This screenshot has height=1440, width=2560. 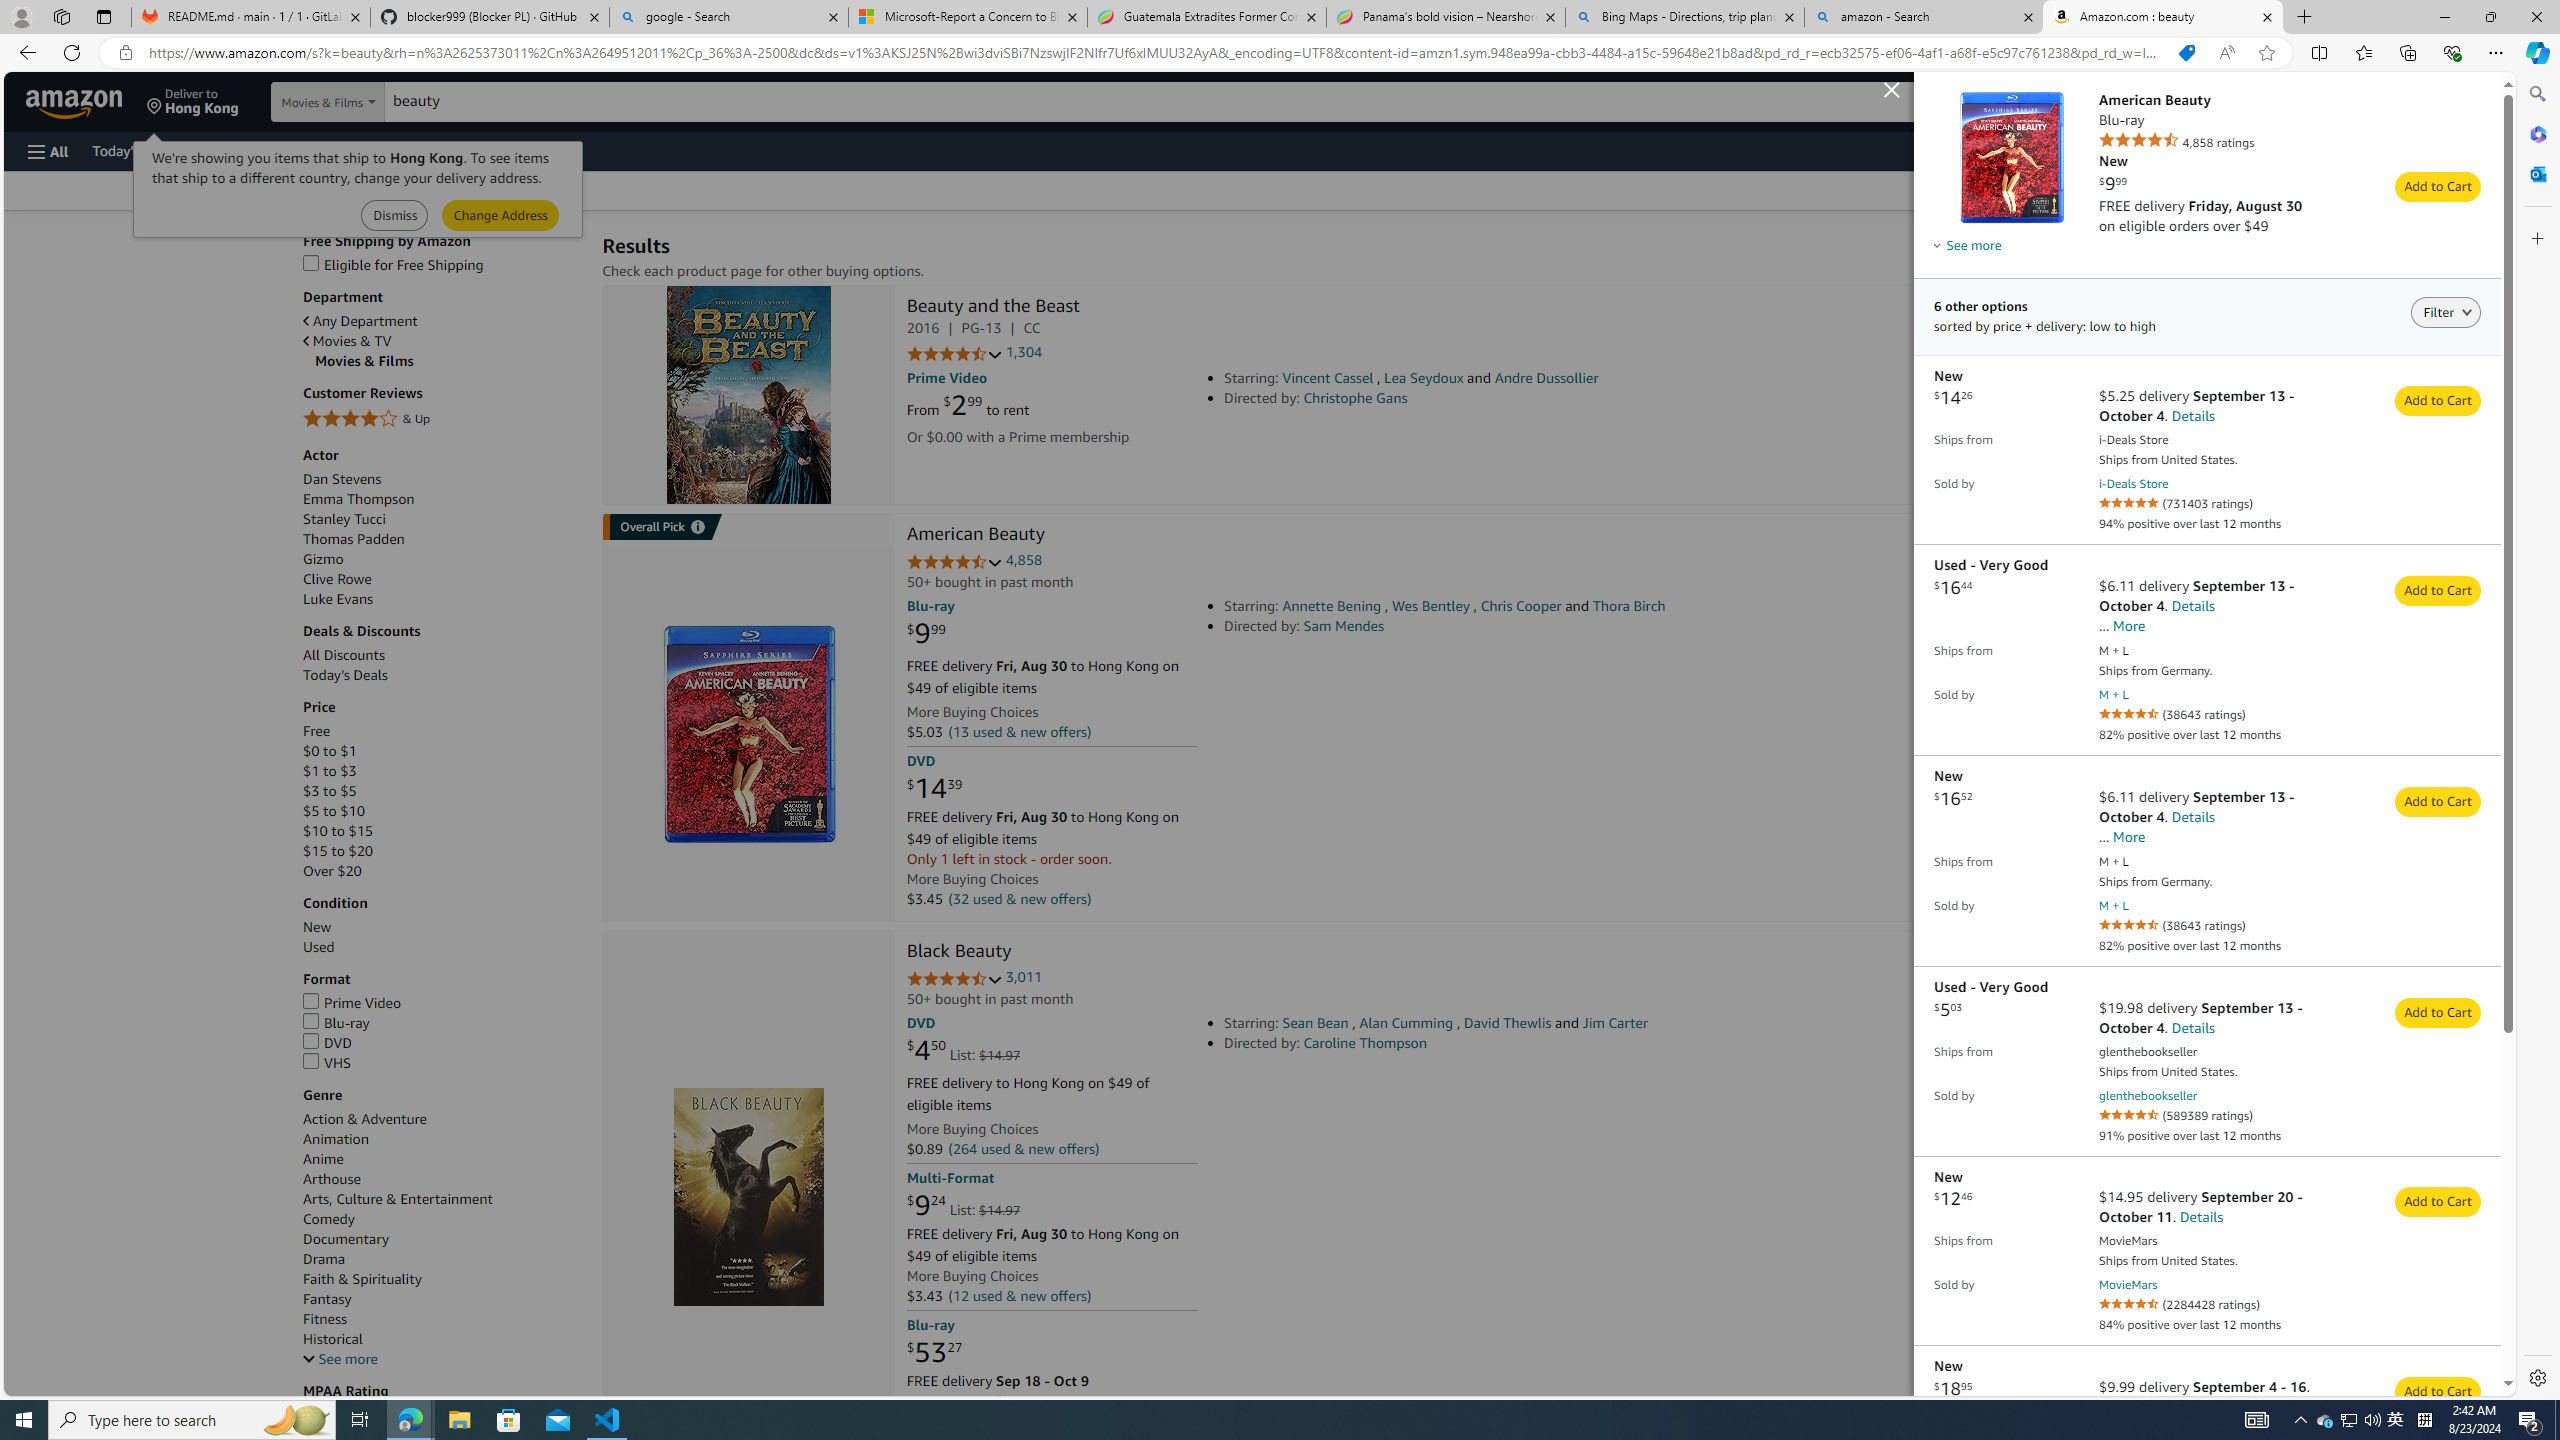 What do you see at coordinates (1024, 978) in the screenshot?
I see `3,011` at bounding box center [1024, 978].